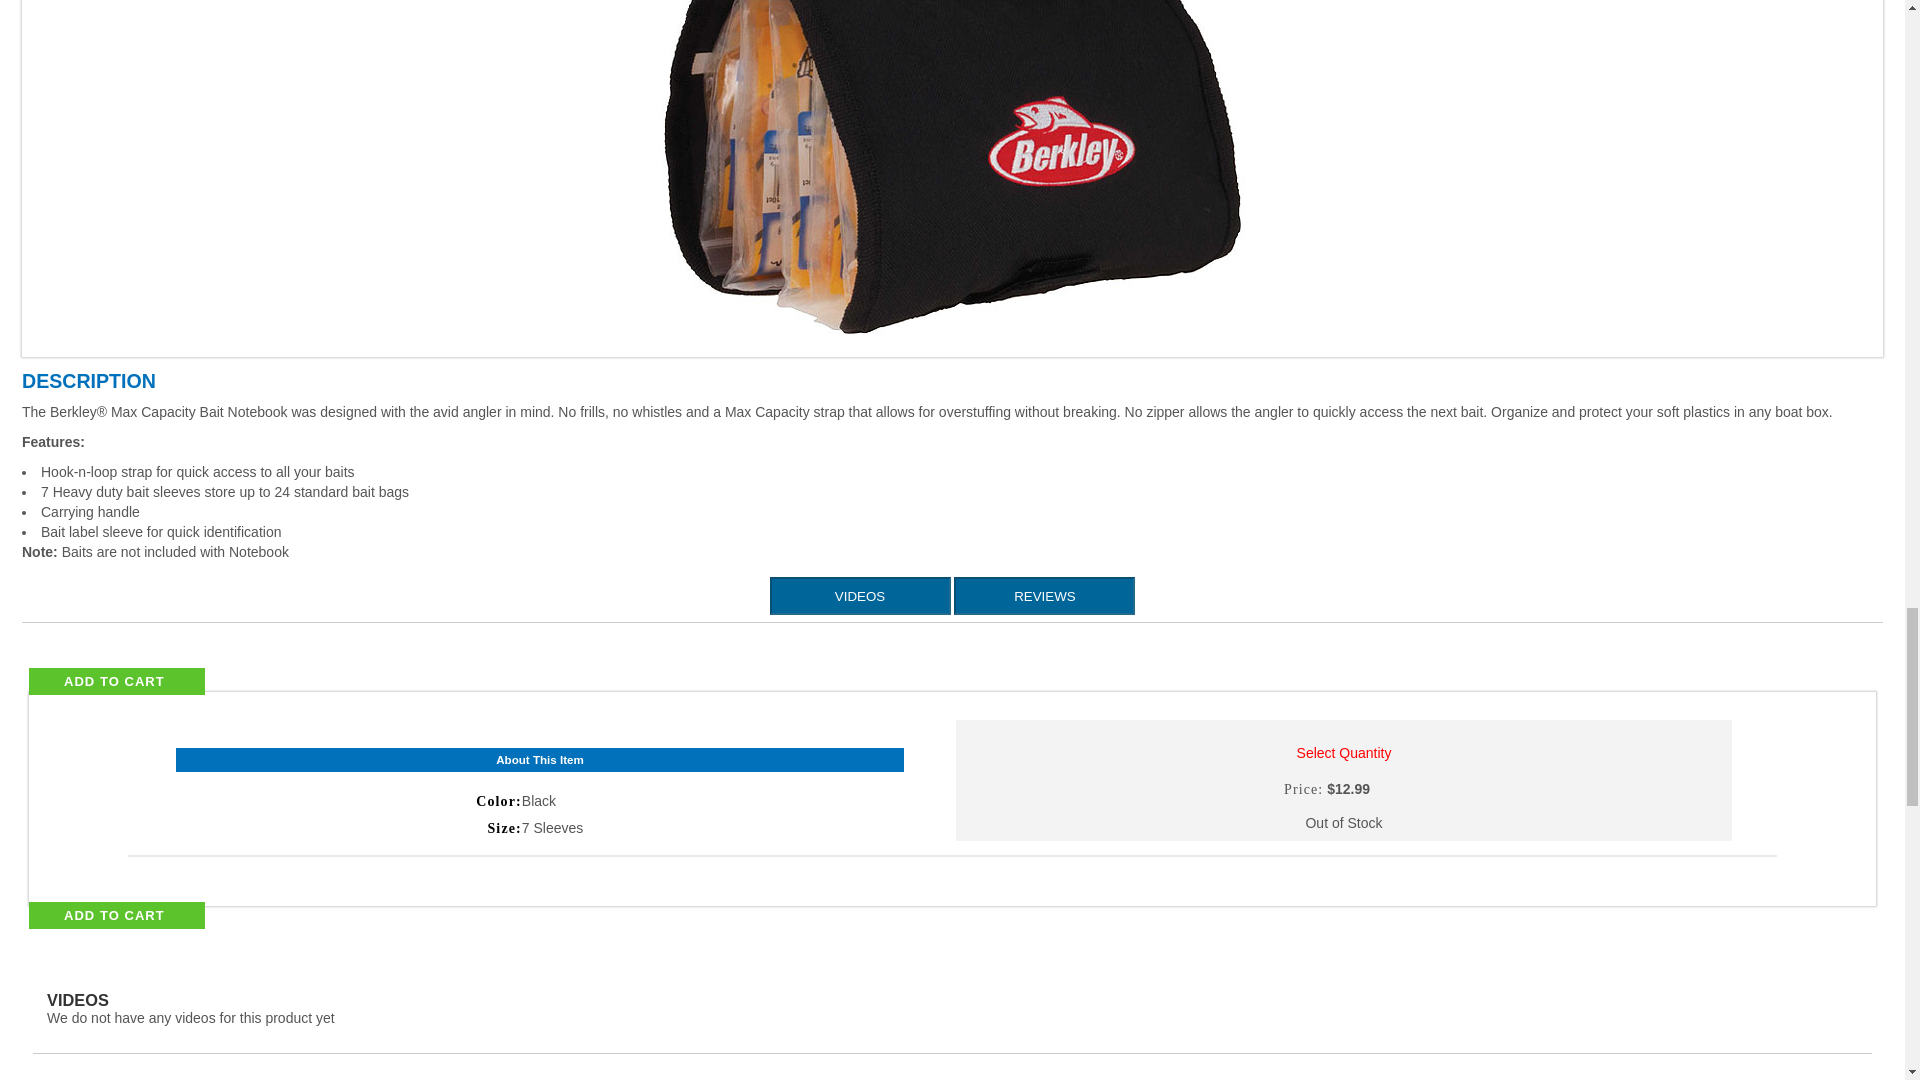 This screenshot has width=1920, height=1080. Describe the element at coordinates (860, 596) in the screenshot. I see `VIDEOS` at that location.